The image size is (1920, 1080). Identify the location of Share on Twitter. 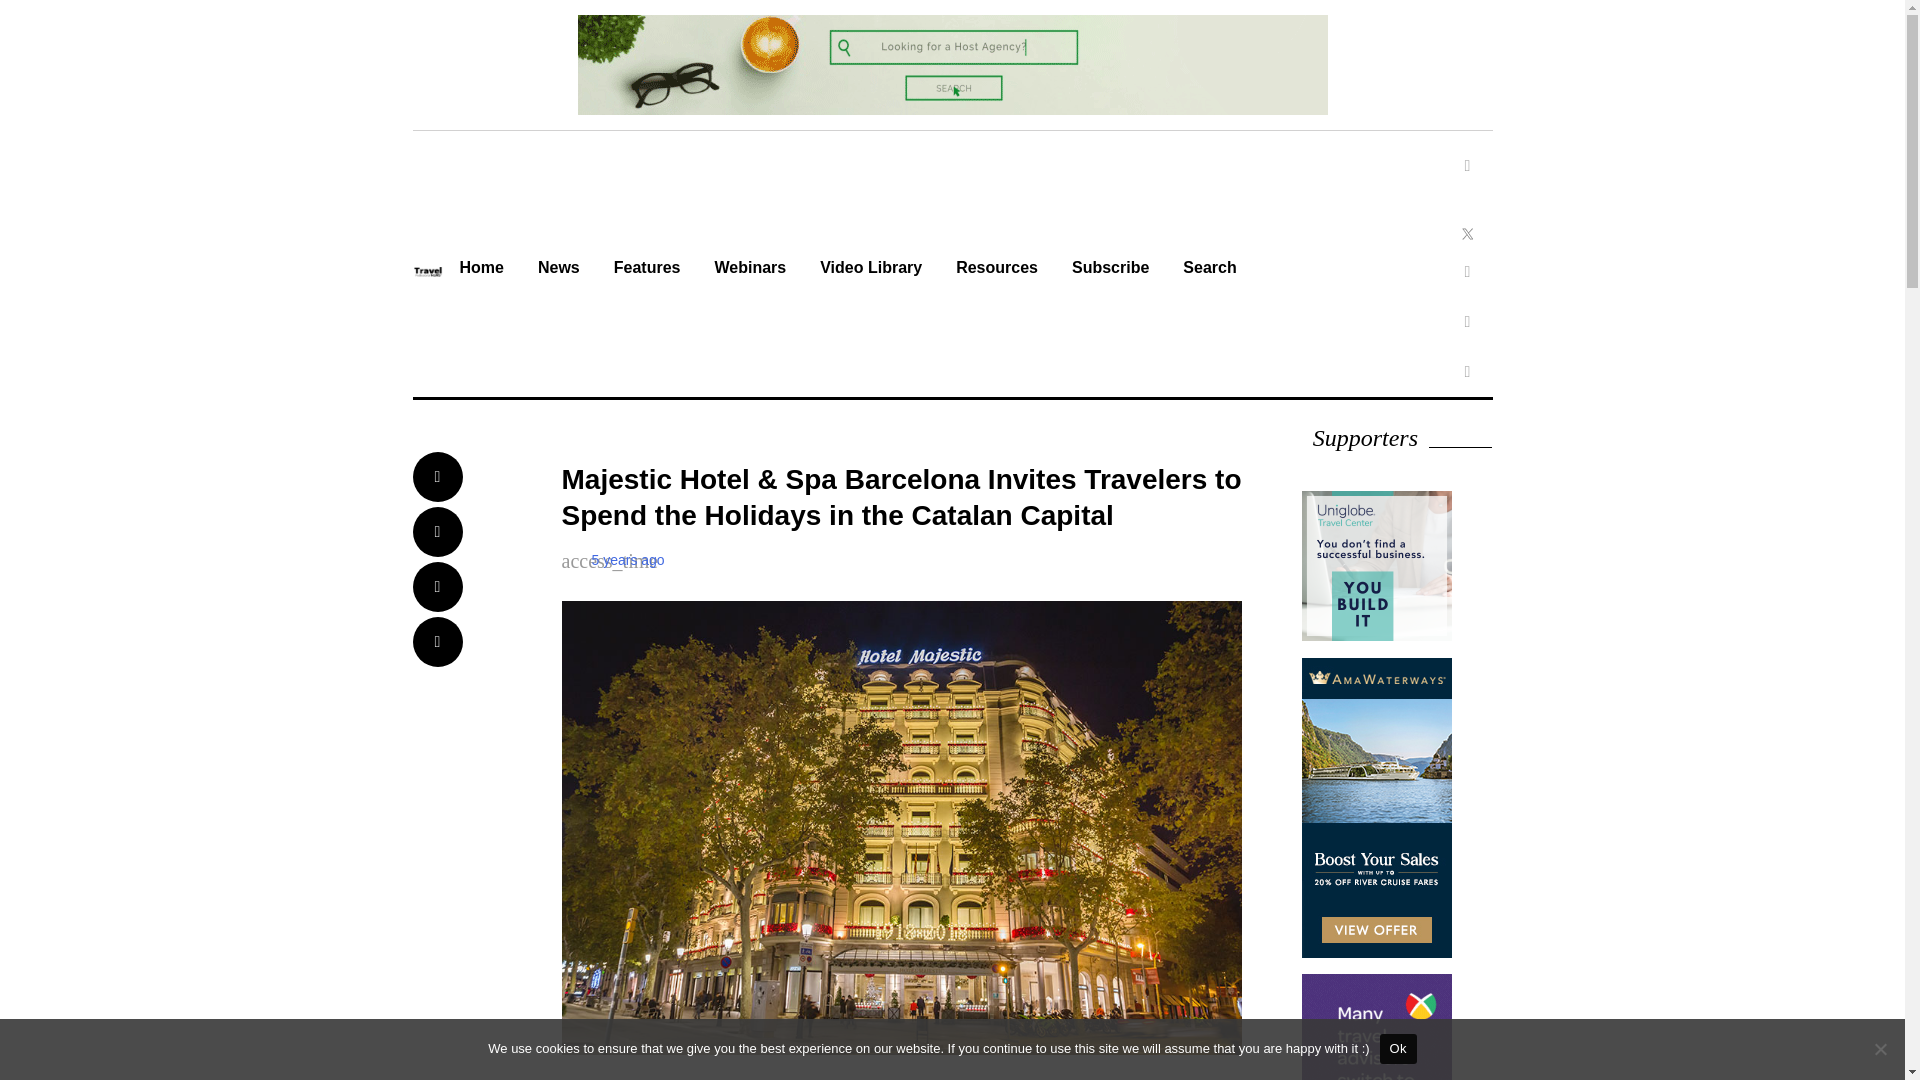
(437, 532).